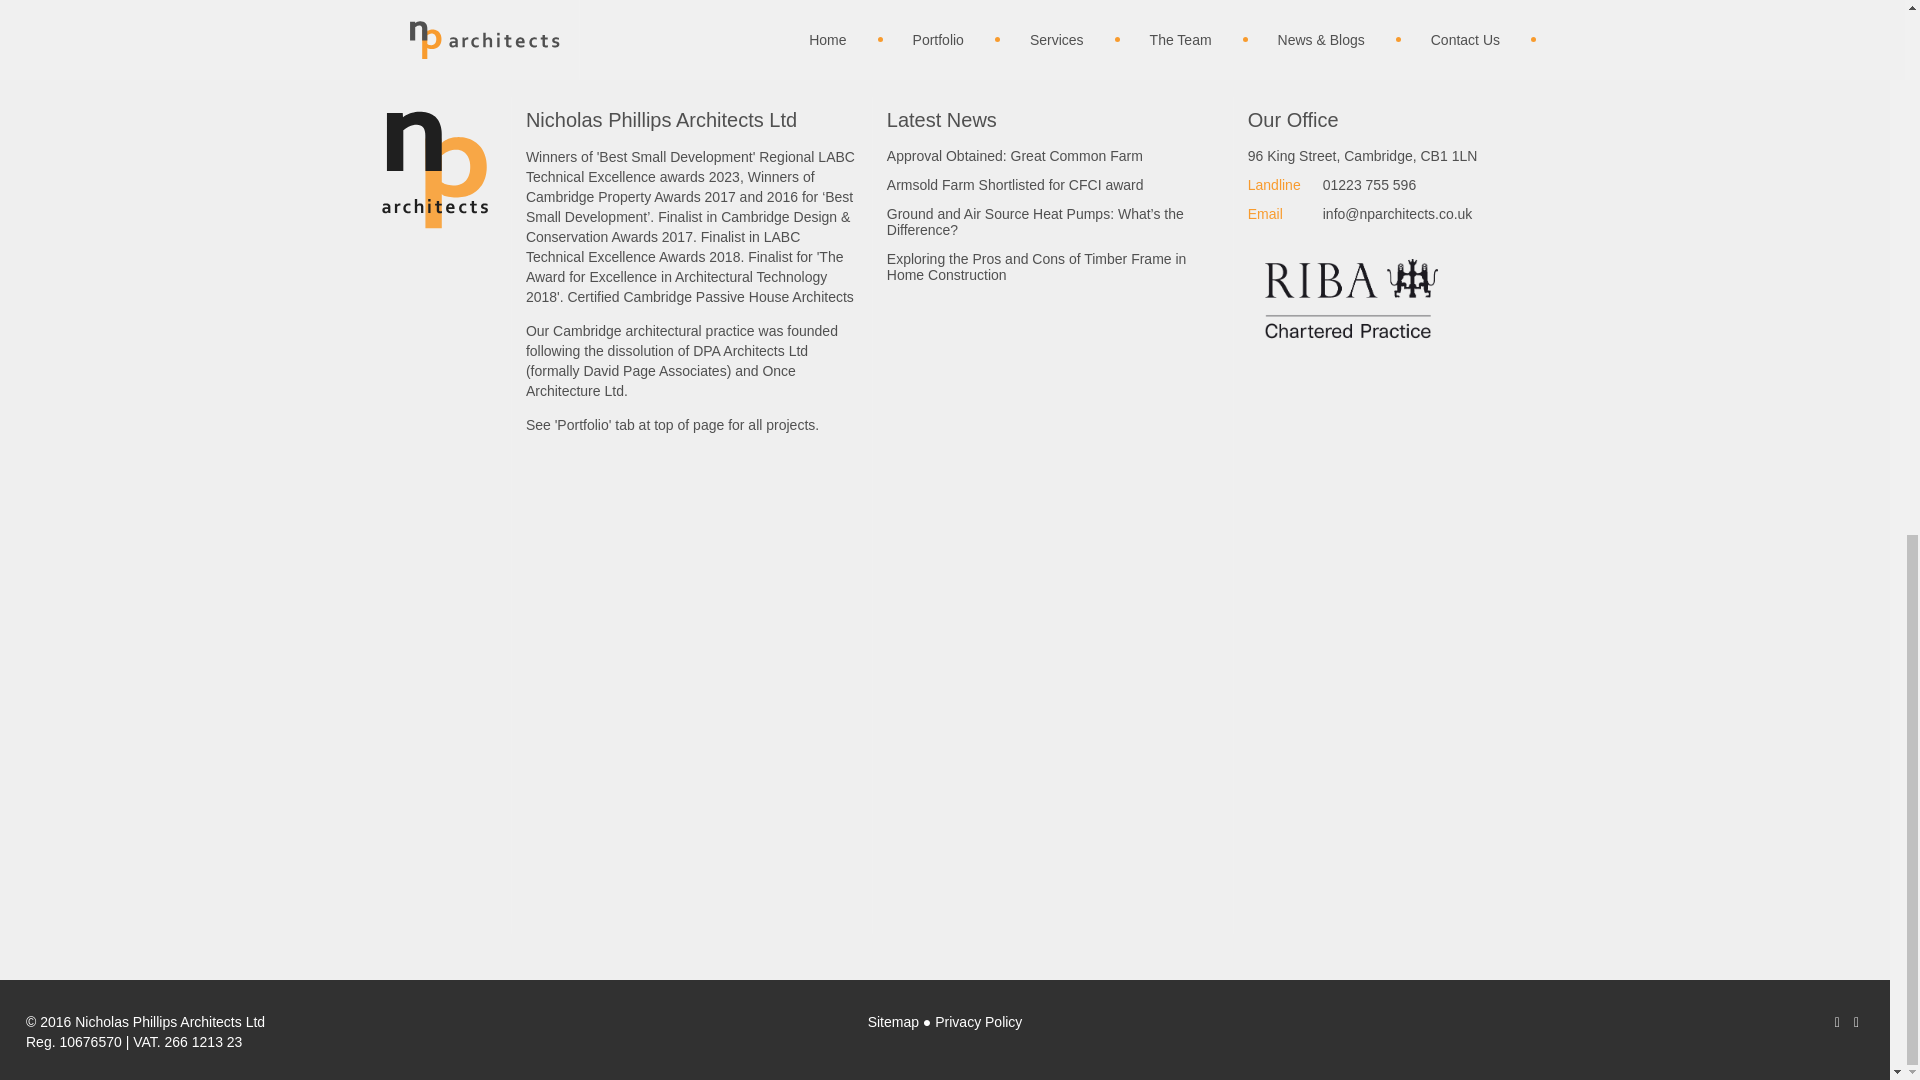 This screenshot has height=1080, width=1920. Describe the element at coordinates (893, 1022) in the screenshot. I see `Sitemap` at that location.